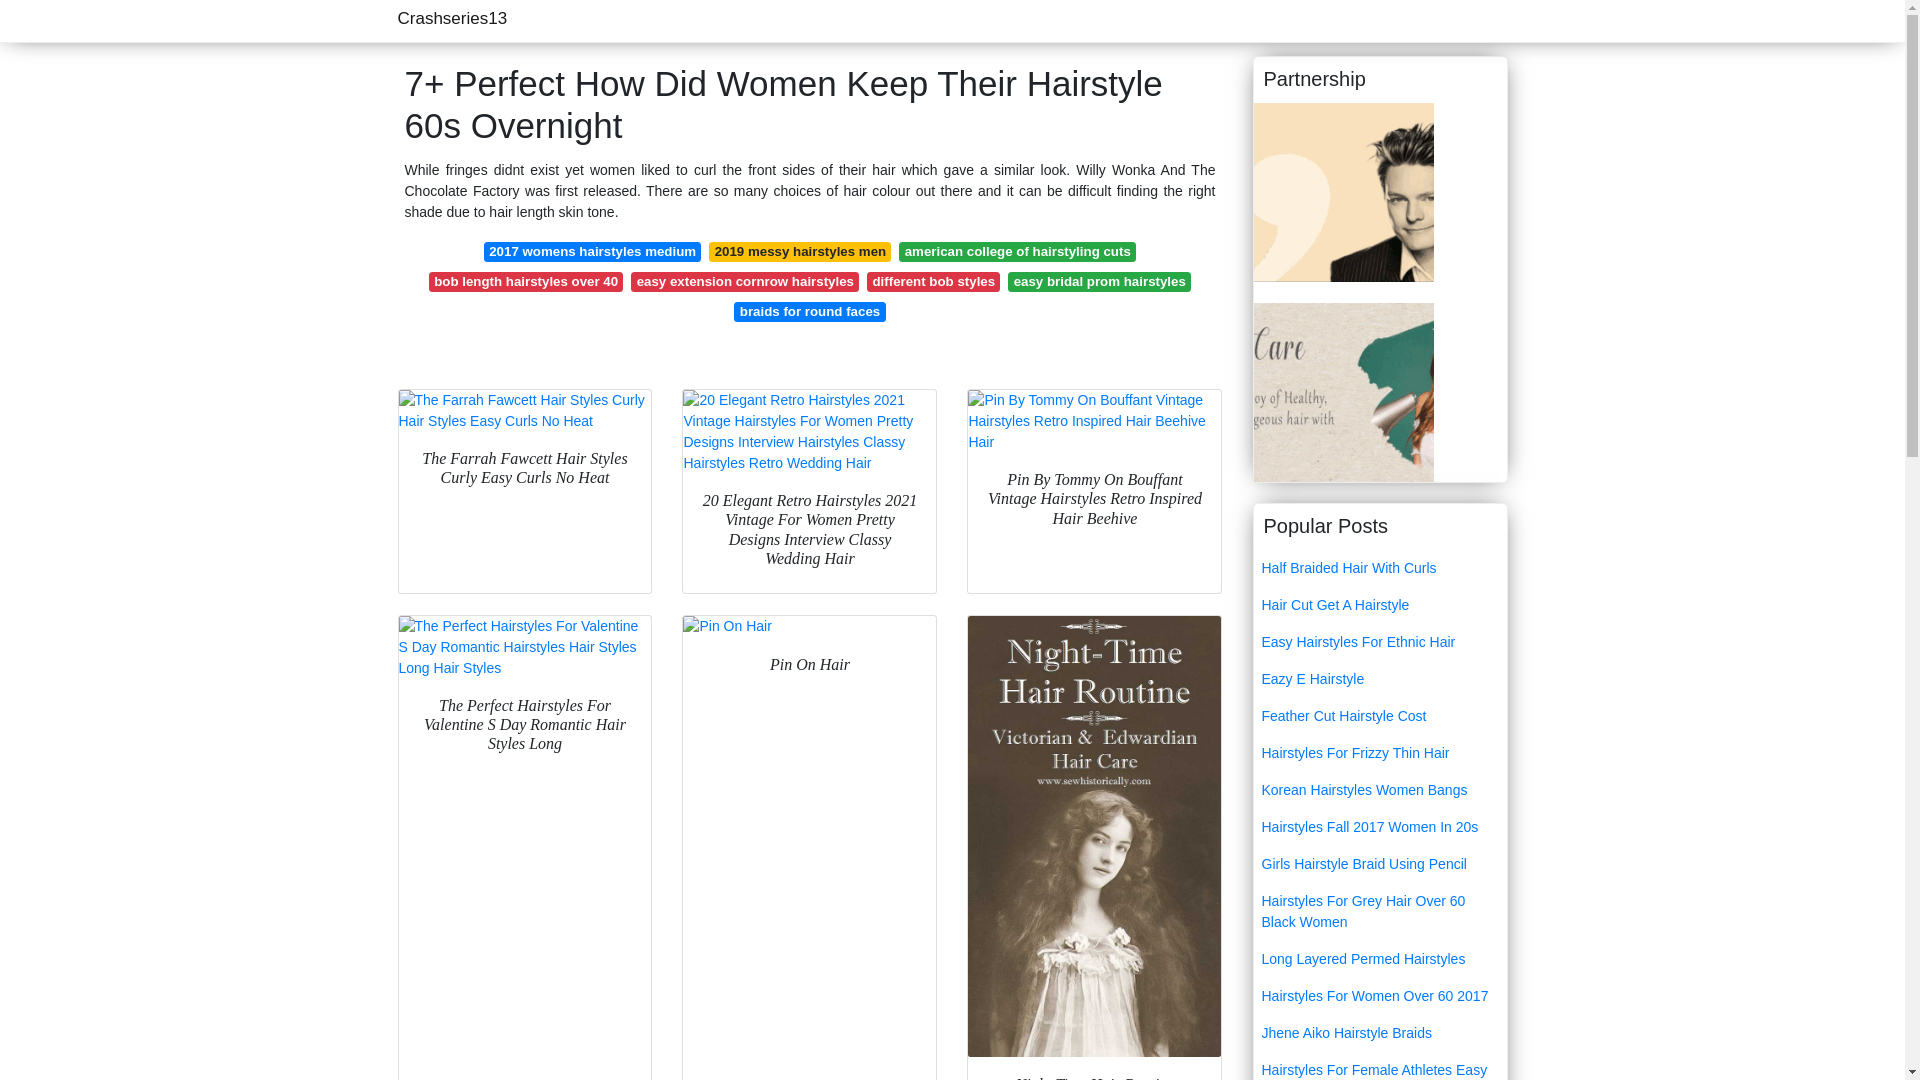  I want to click on Easy Hairstyles For Ethnic Hair, so click(1380, 642).